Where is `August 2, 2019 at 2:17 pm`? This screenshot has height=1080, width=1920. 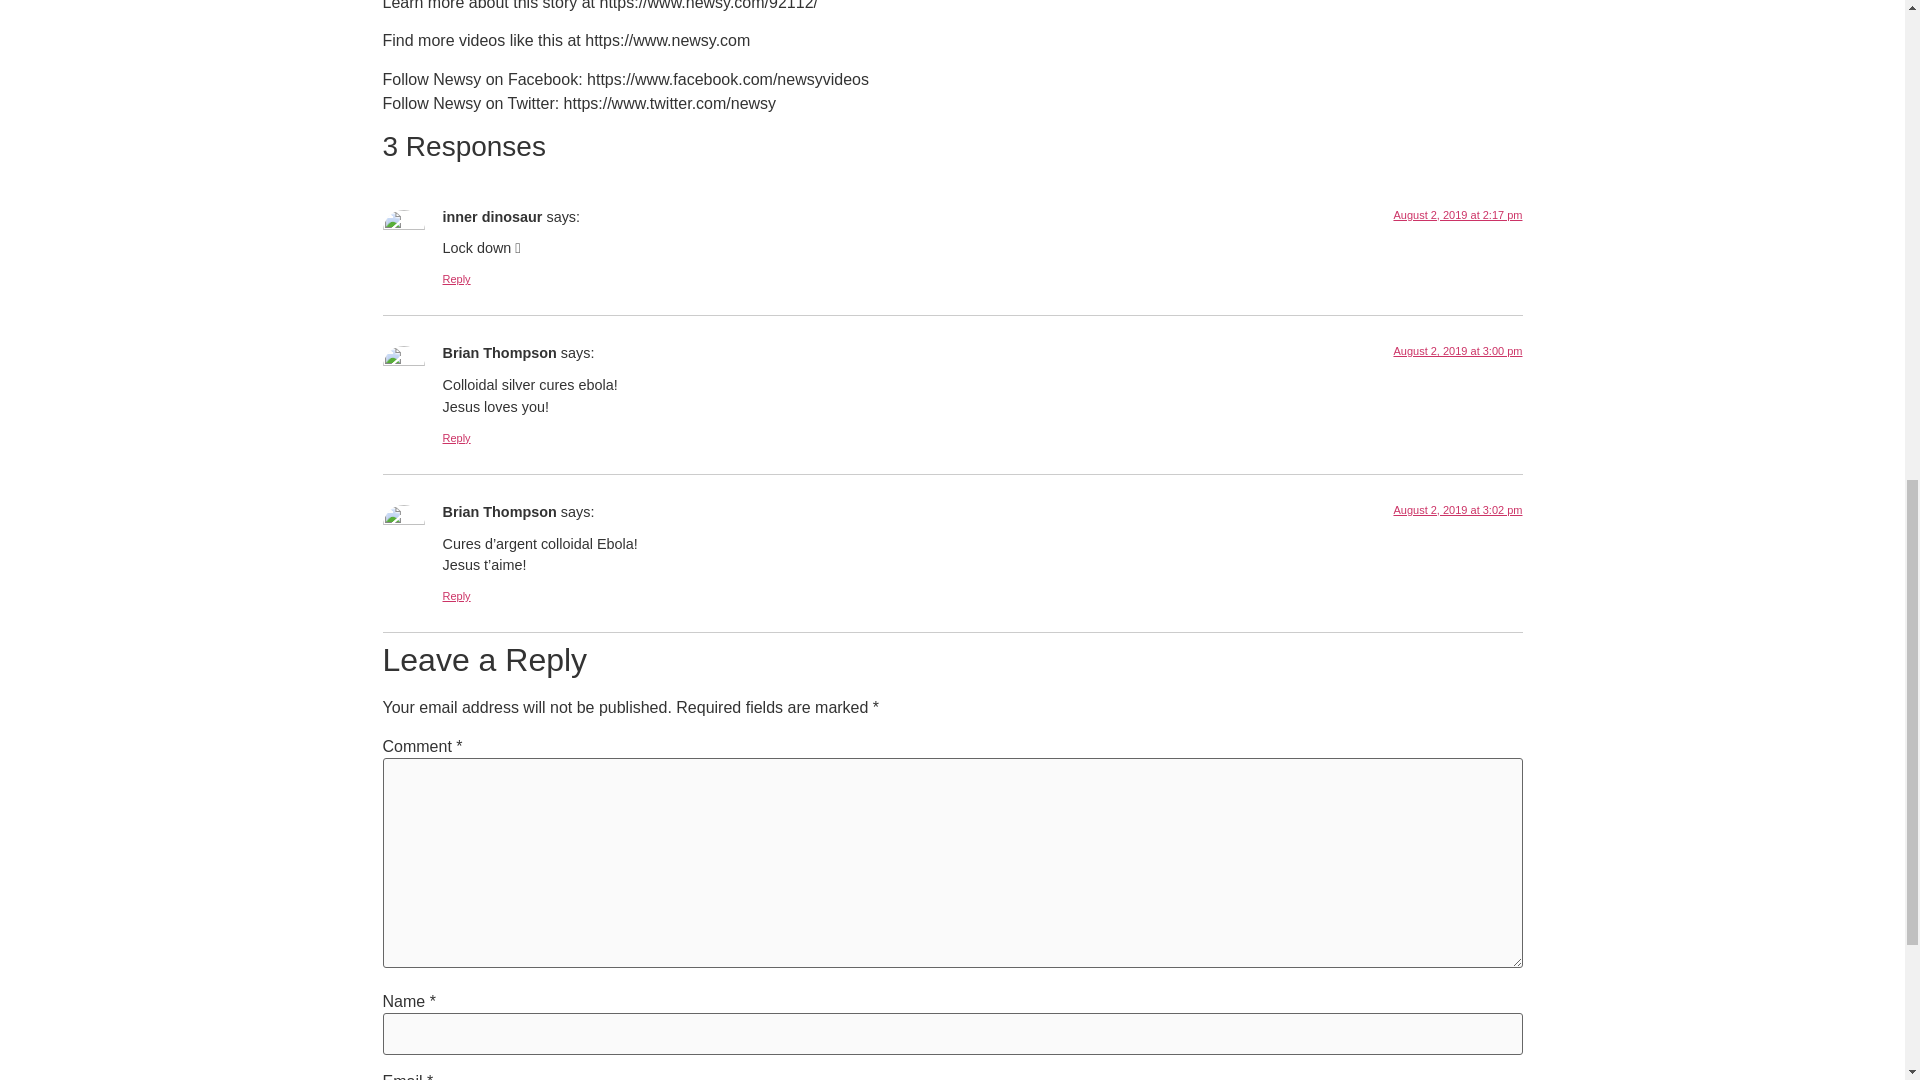 August 2, 2019 at 2:17 pm is located at coordinates (1458, 215).